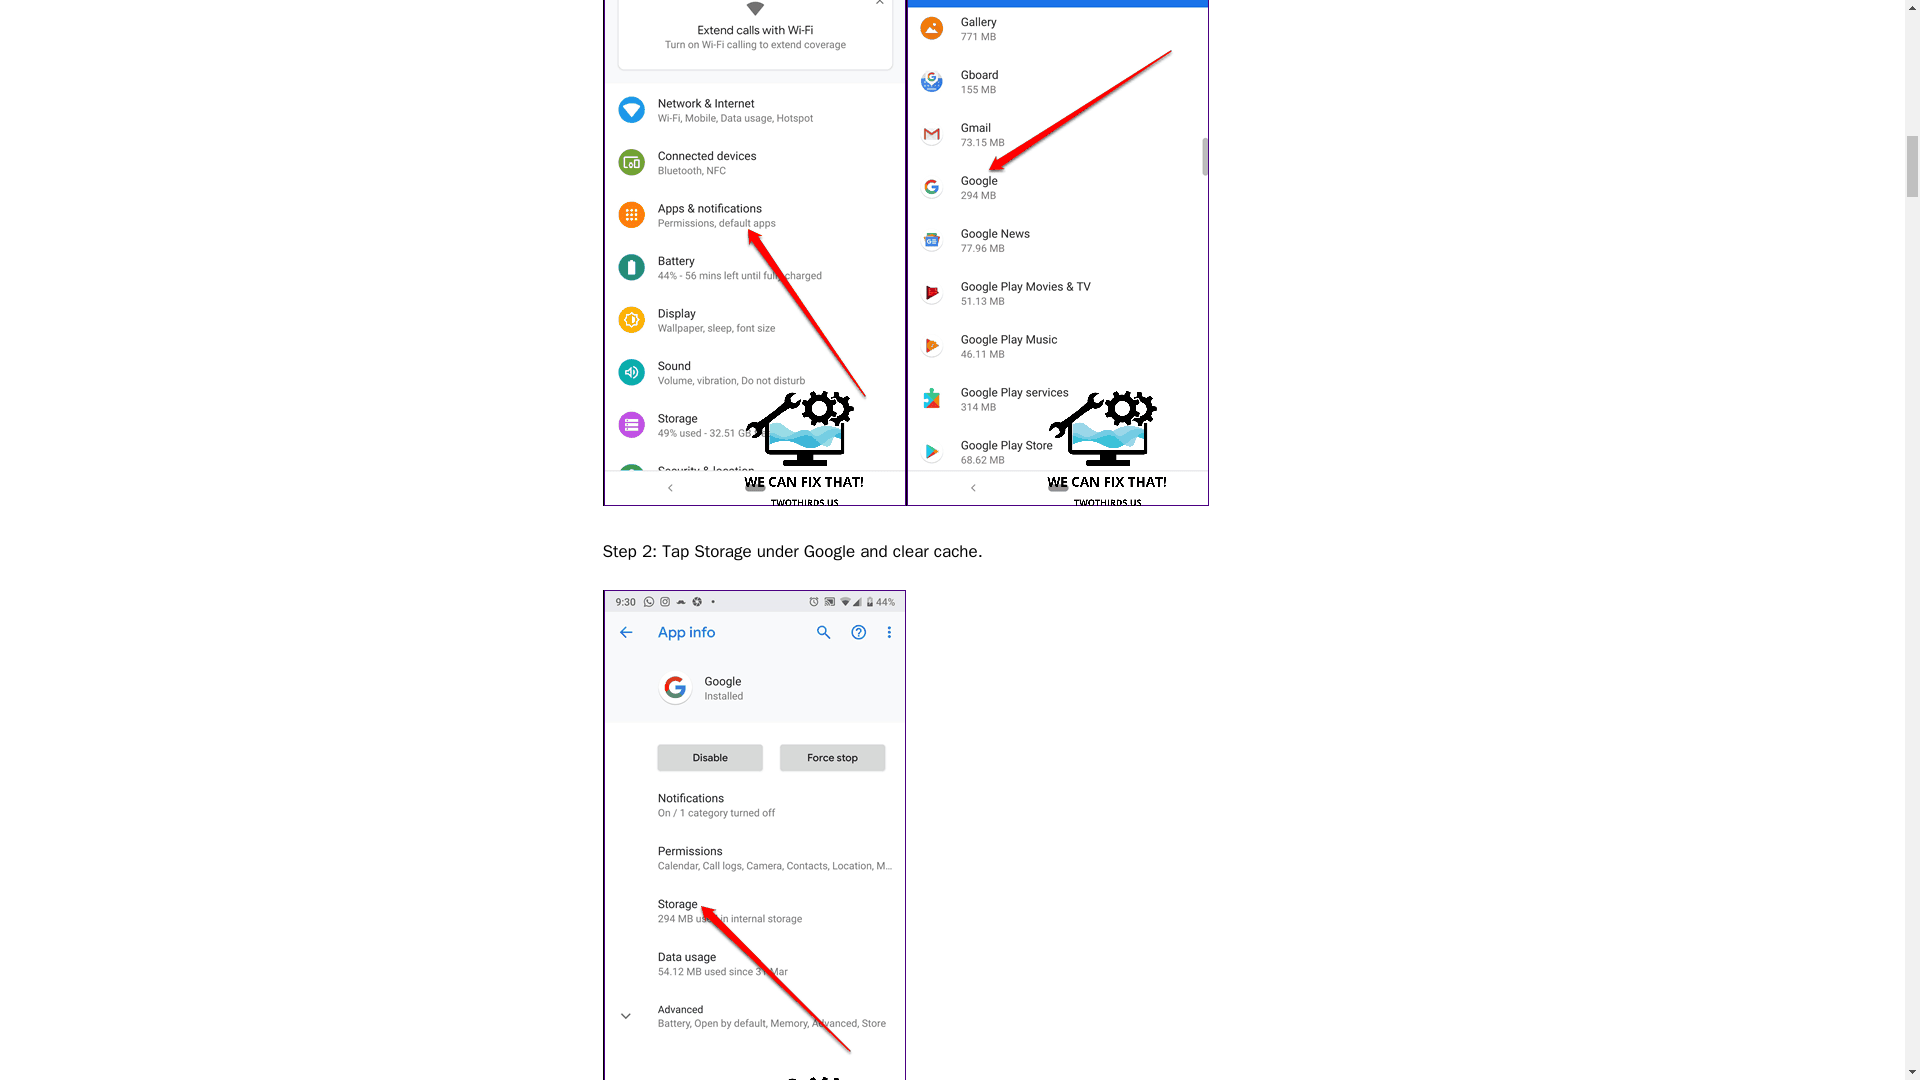  I want to click on How To Change Google Feed Language in the Google App, so click(1058, 253).